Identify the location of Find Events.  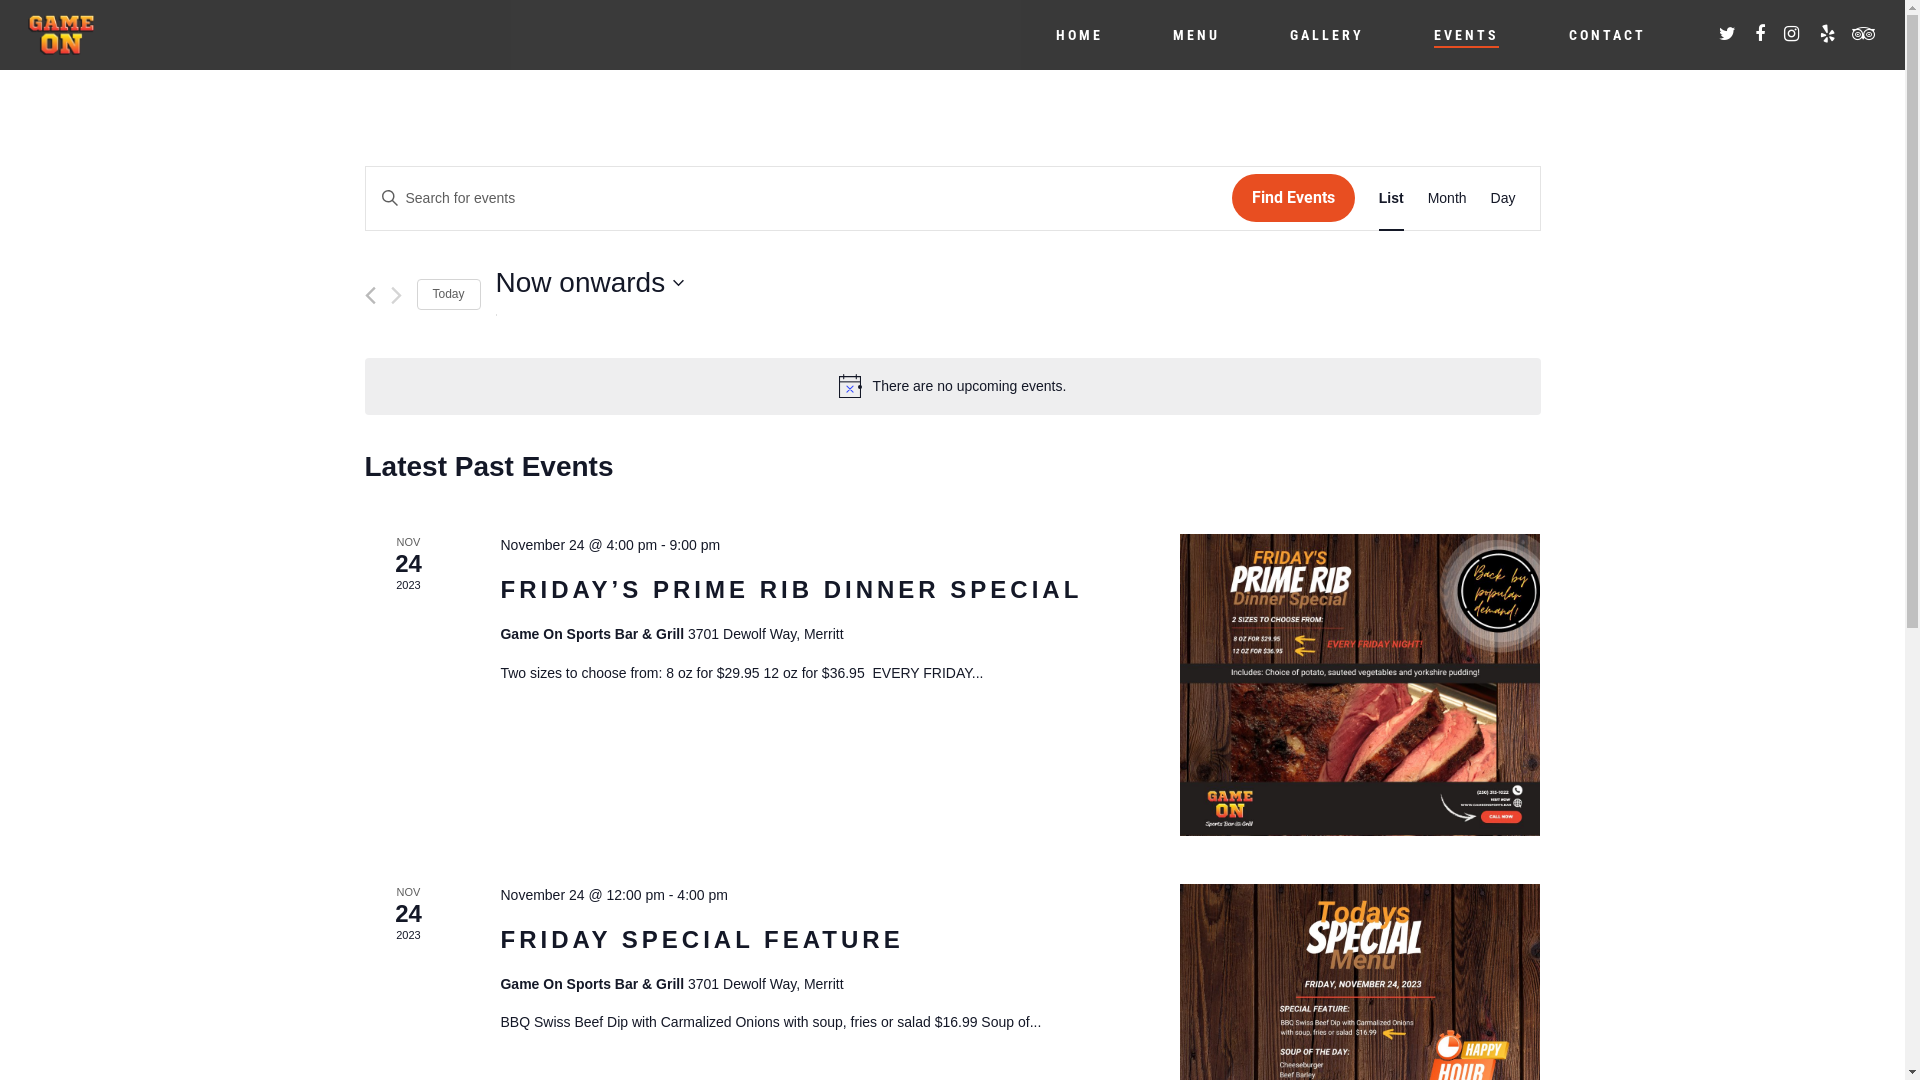
(1294, 198).